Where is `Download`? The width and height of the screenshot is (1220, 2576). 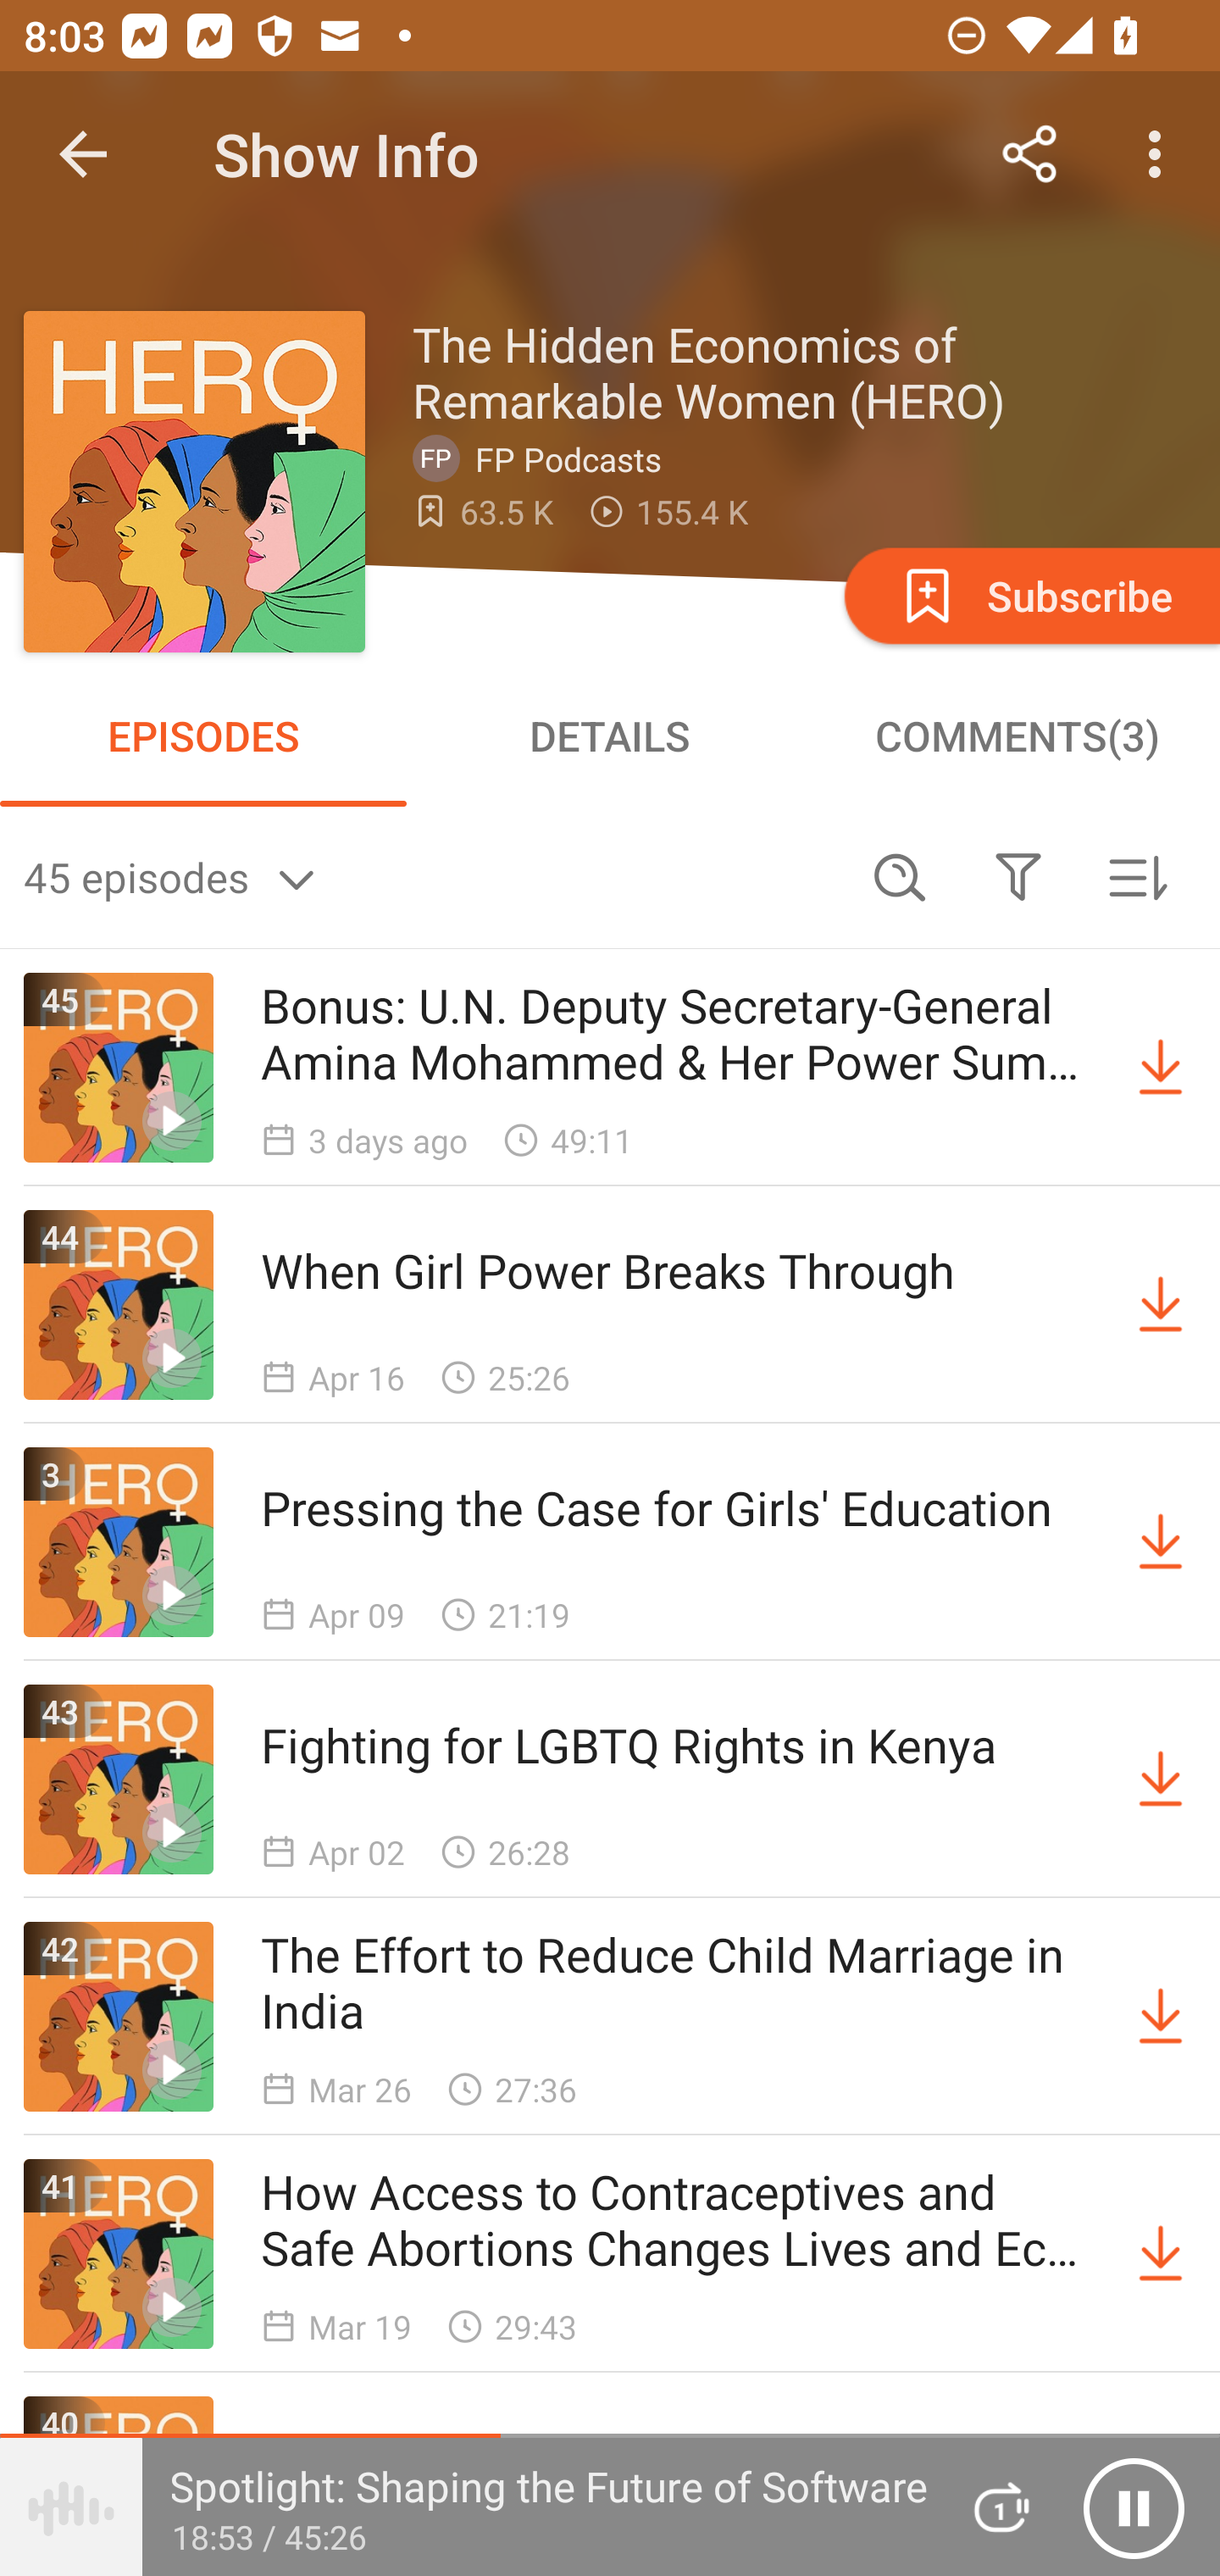 Download is located at coordinates (1161, 1304).